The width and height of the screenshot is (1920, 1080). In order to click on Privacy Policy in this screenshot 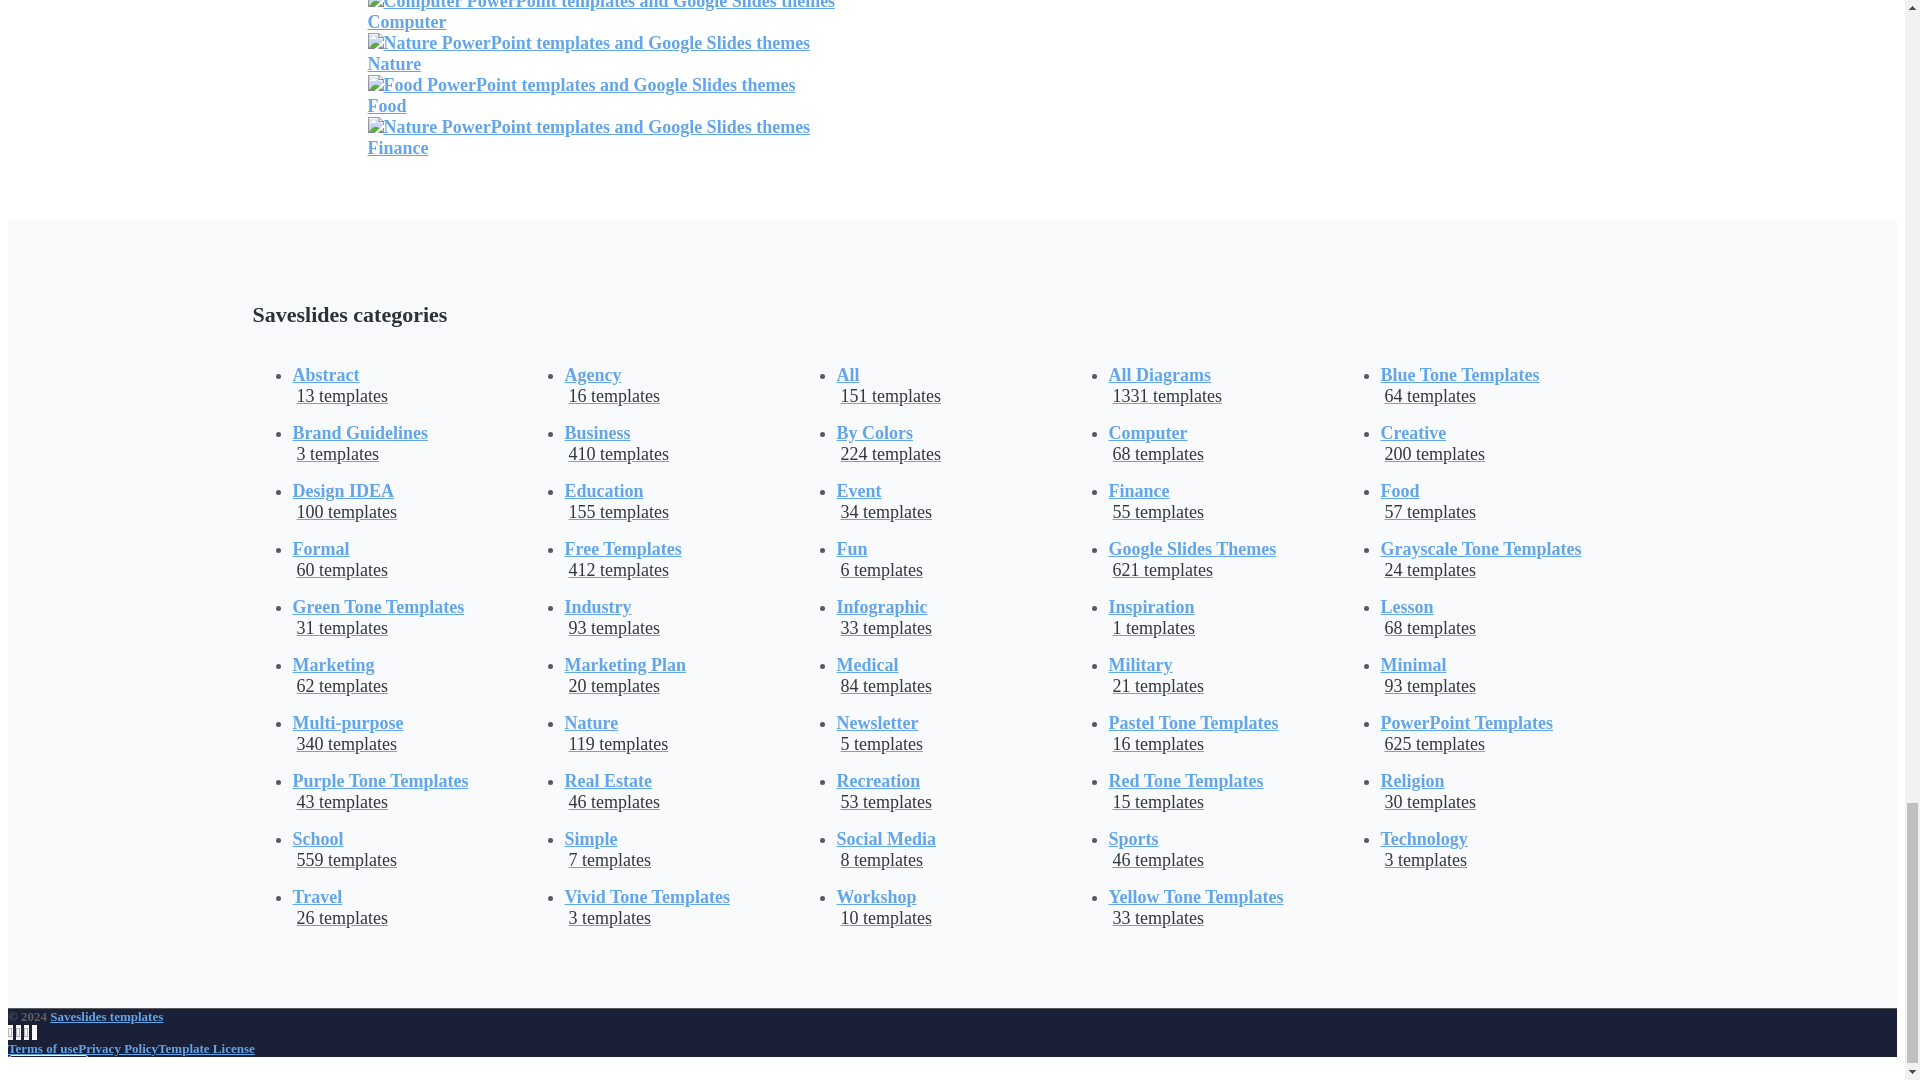, I will do `click(118, 1048)`.